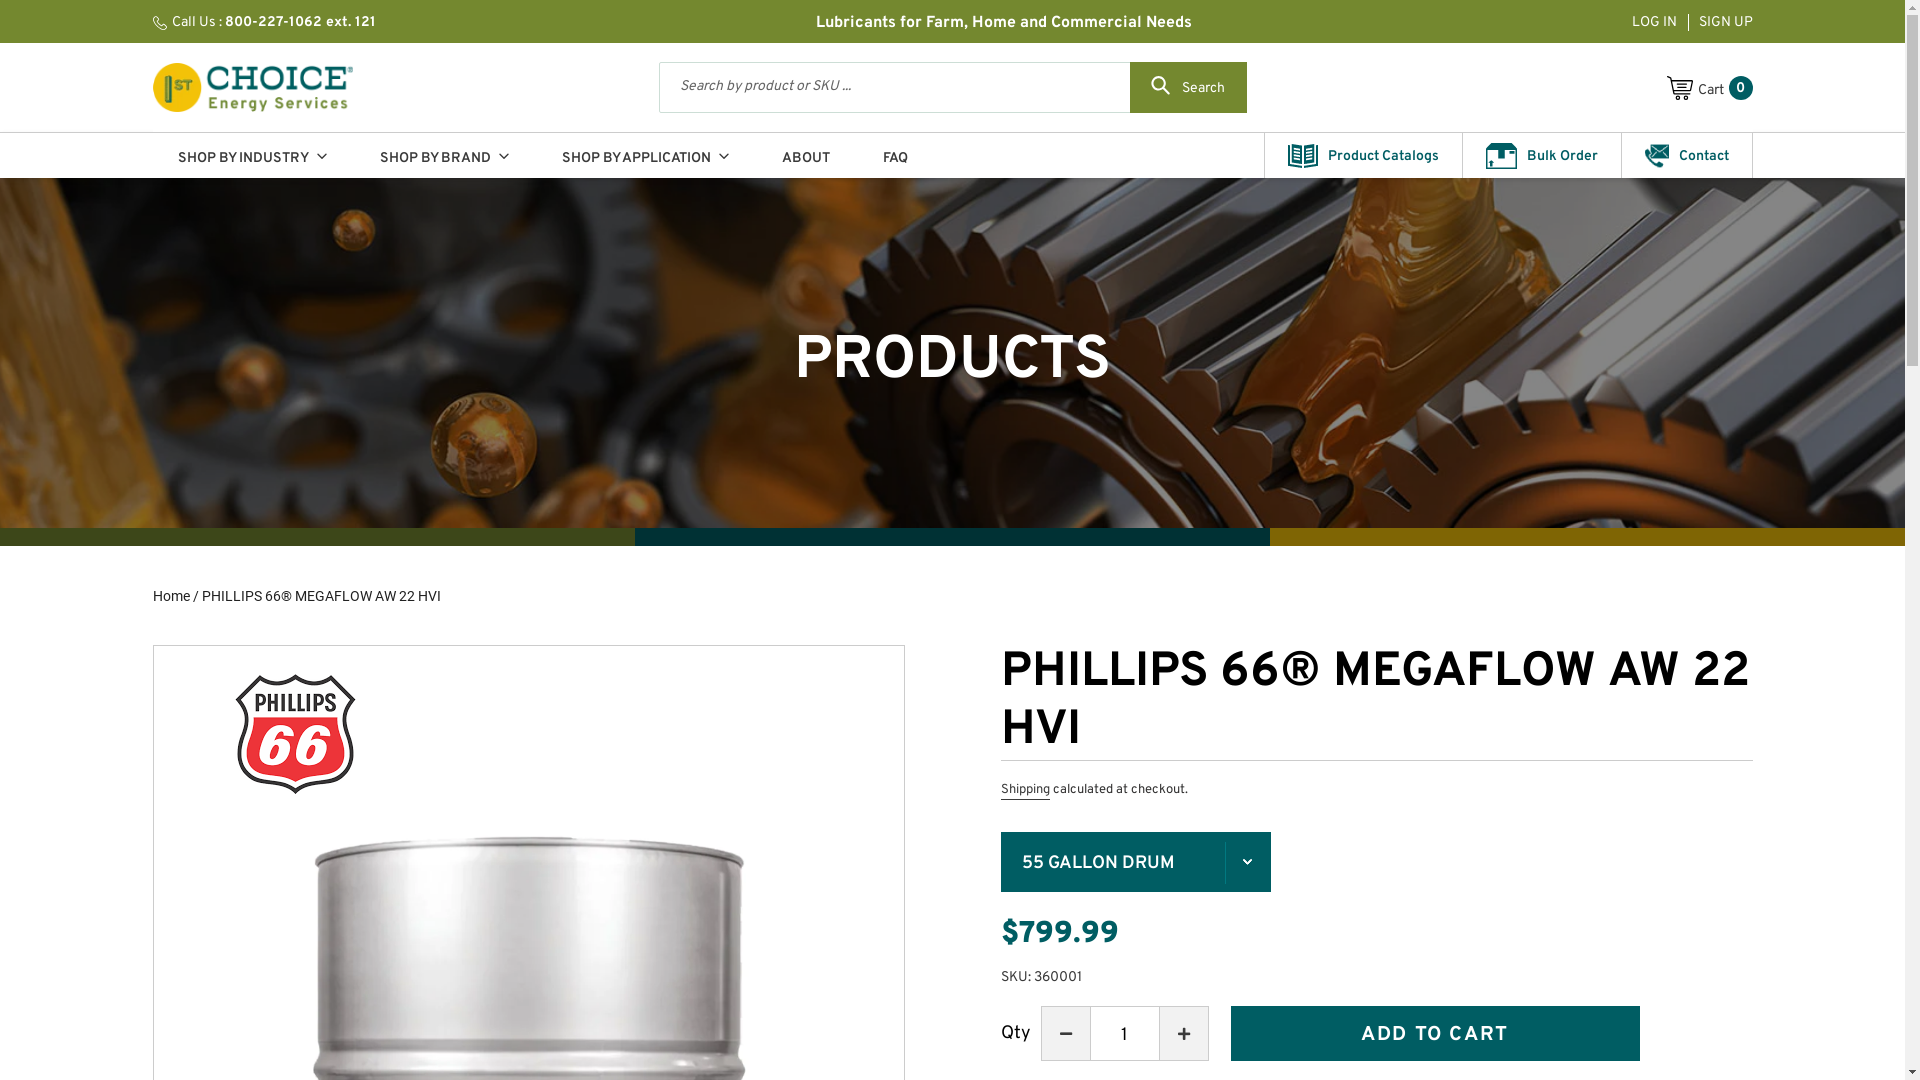 The height and width of the screenshot is (1080, 1920). I want to click on FAQ, so click(896, 156).